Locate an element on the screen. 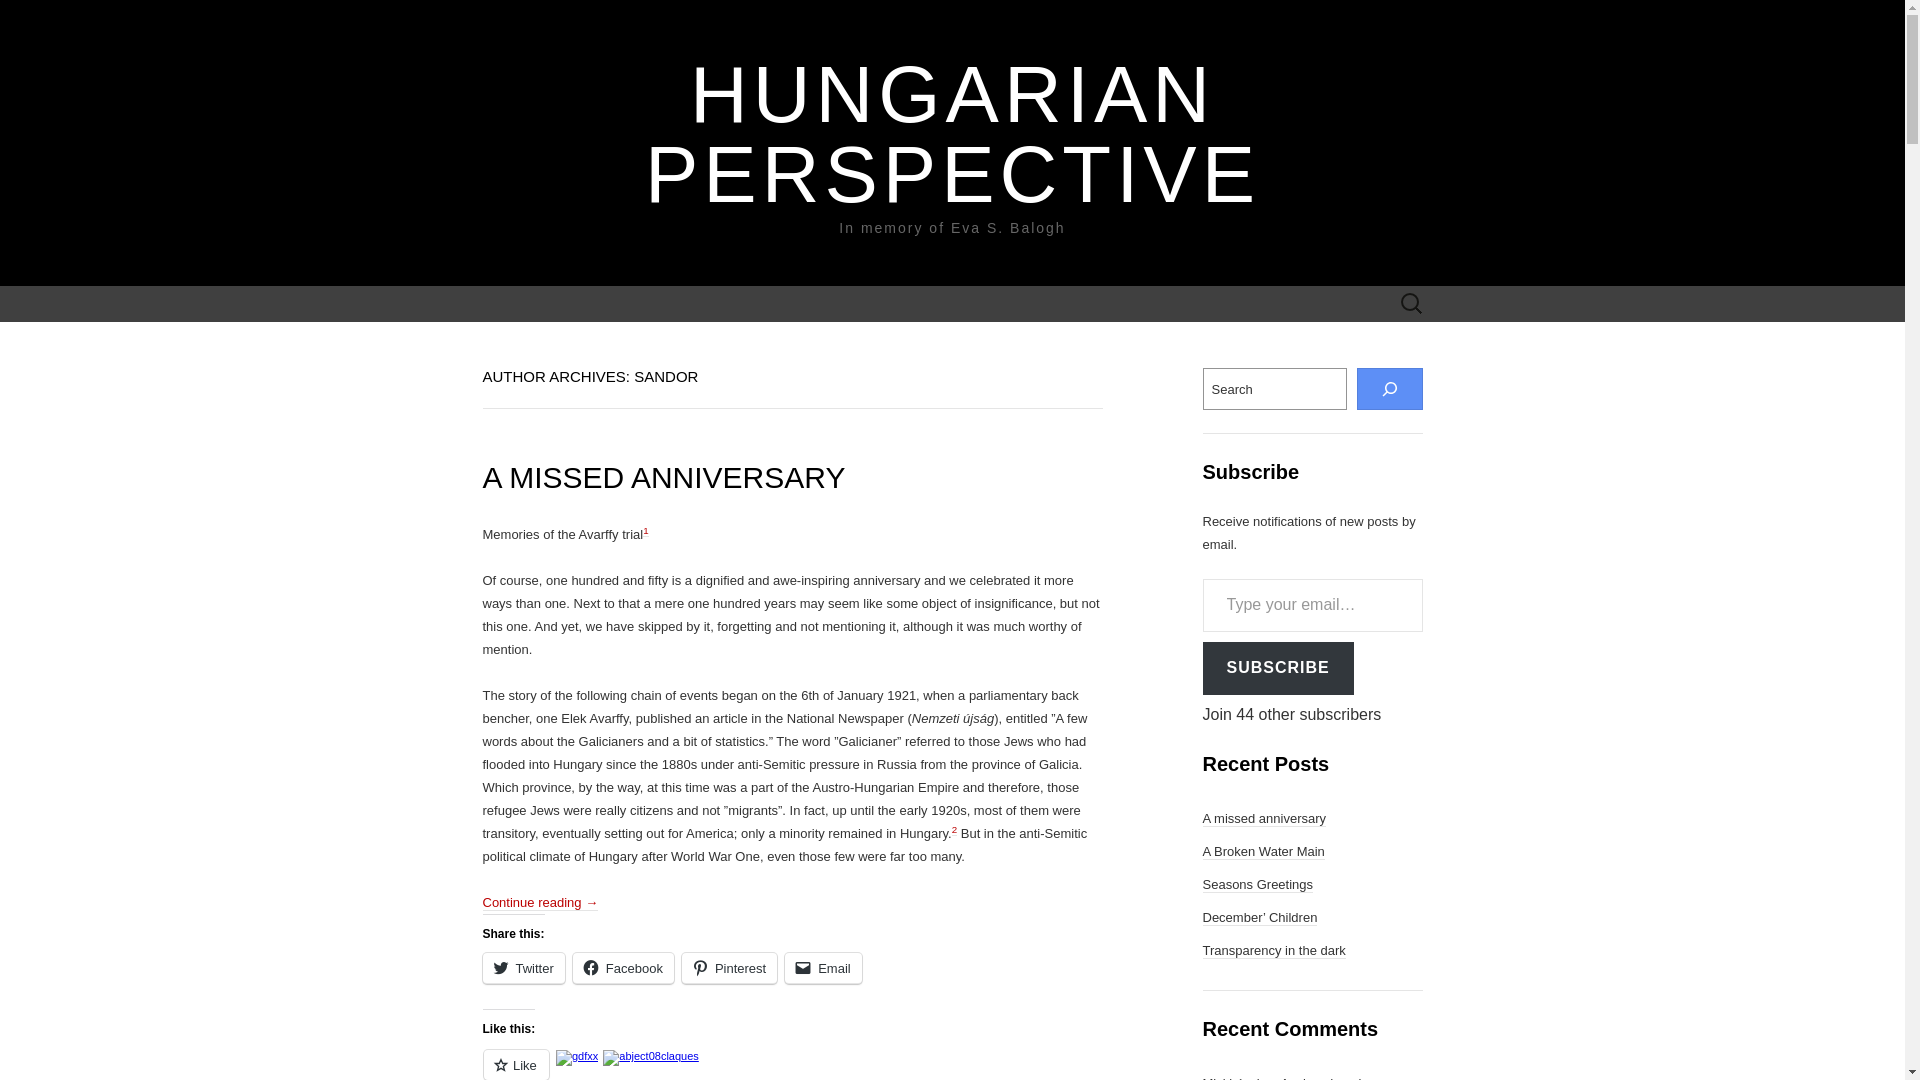 The height and width of the screenshot is (1080, 1920). HUNGARIAN PERSPECTIVE is located at coordinates (952, 134).